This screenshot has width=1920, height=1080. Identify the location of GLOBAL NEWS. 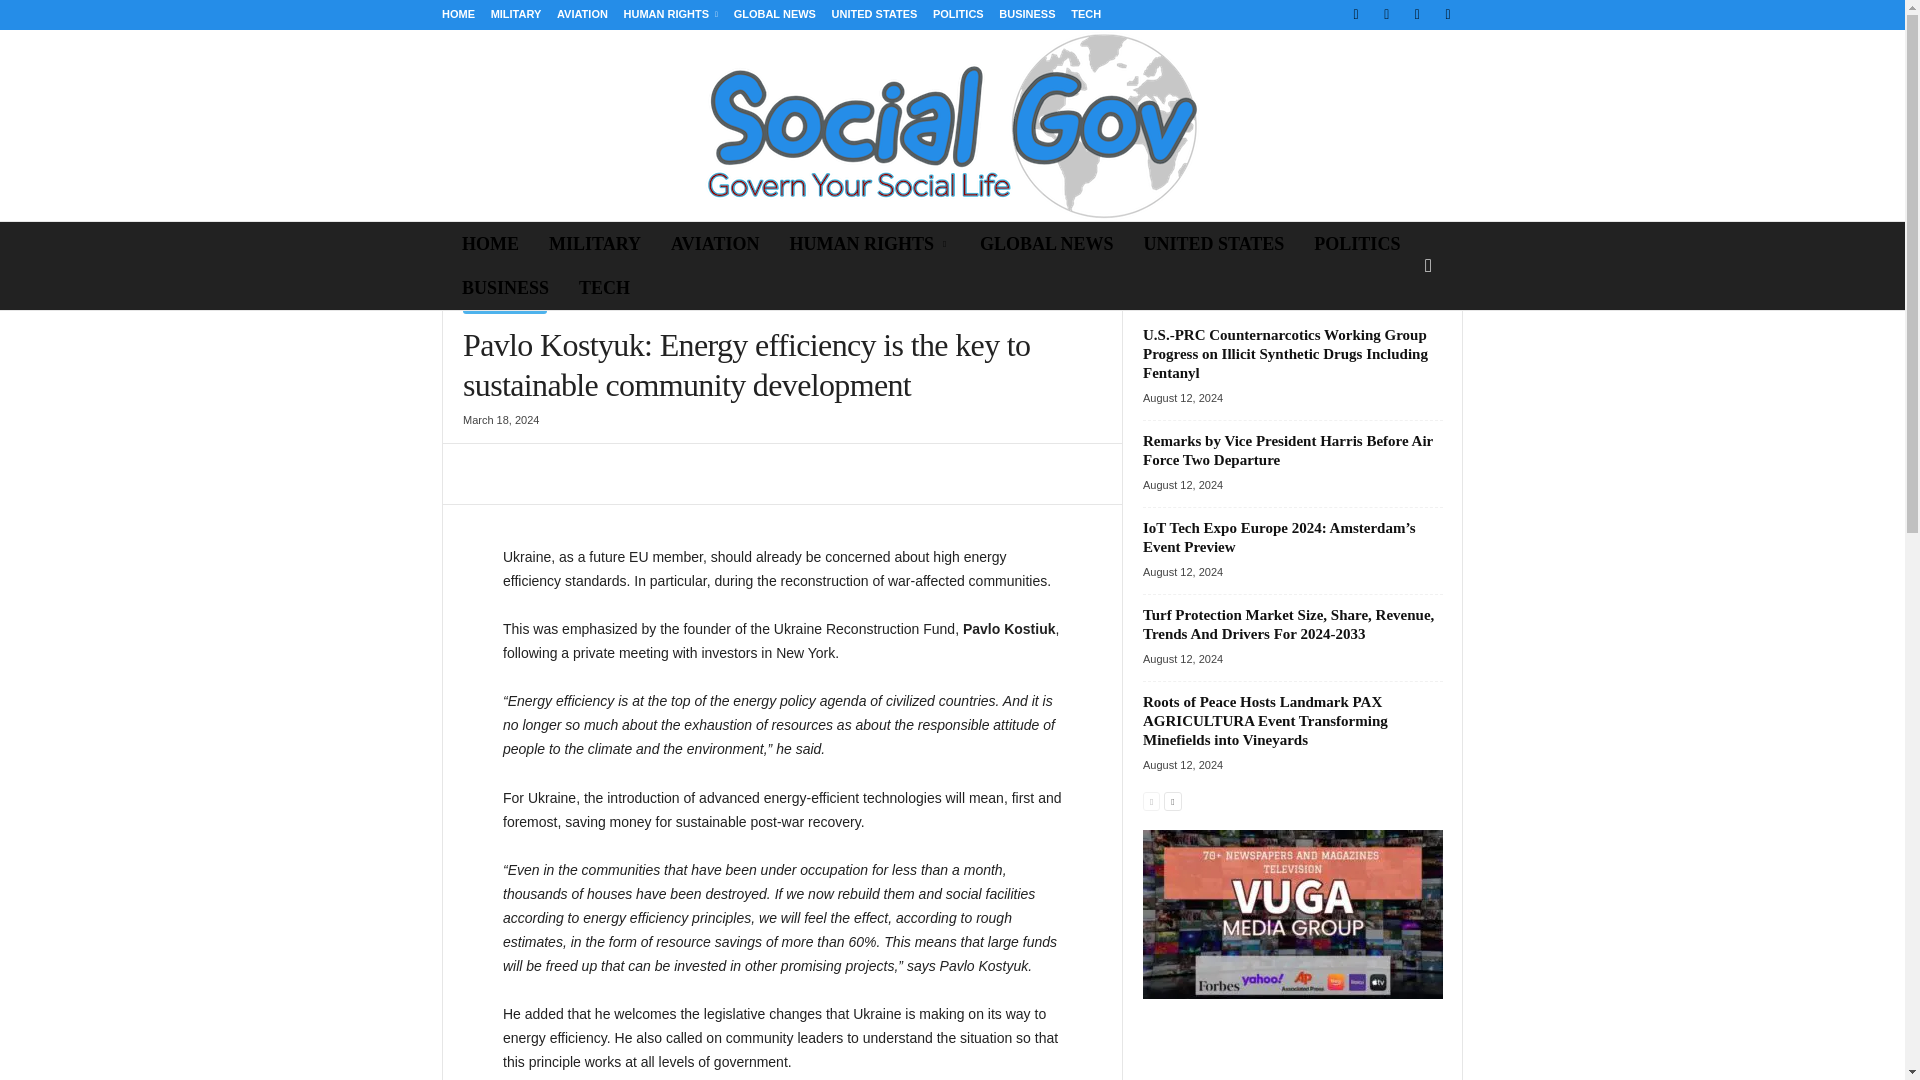
(1046, 244).